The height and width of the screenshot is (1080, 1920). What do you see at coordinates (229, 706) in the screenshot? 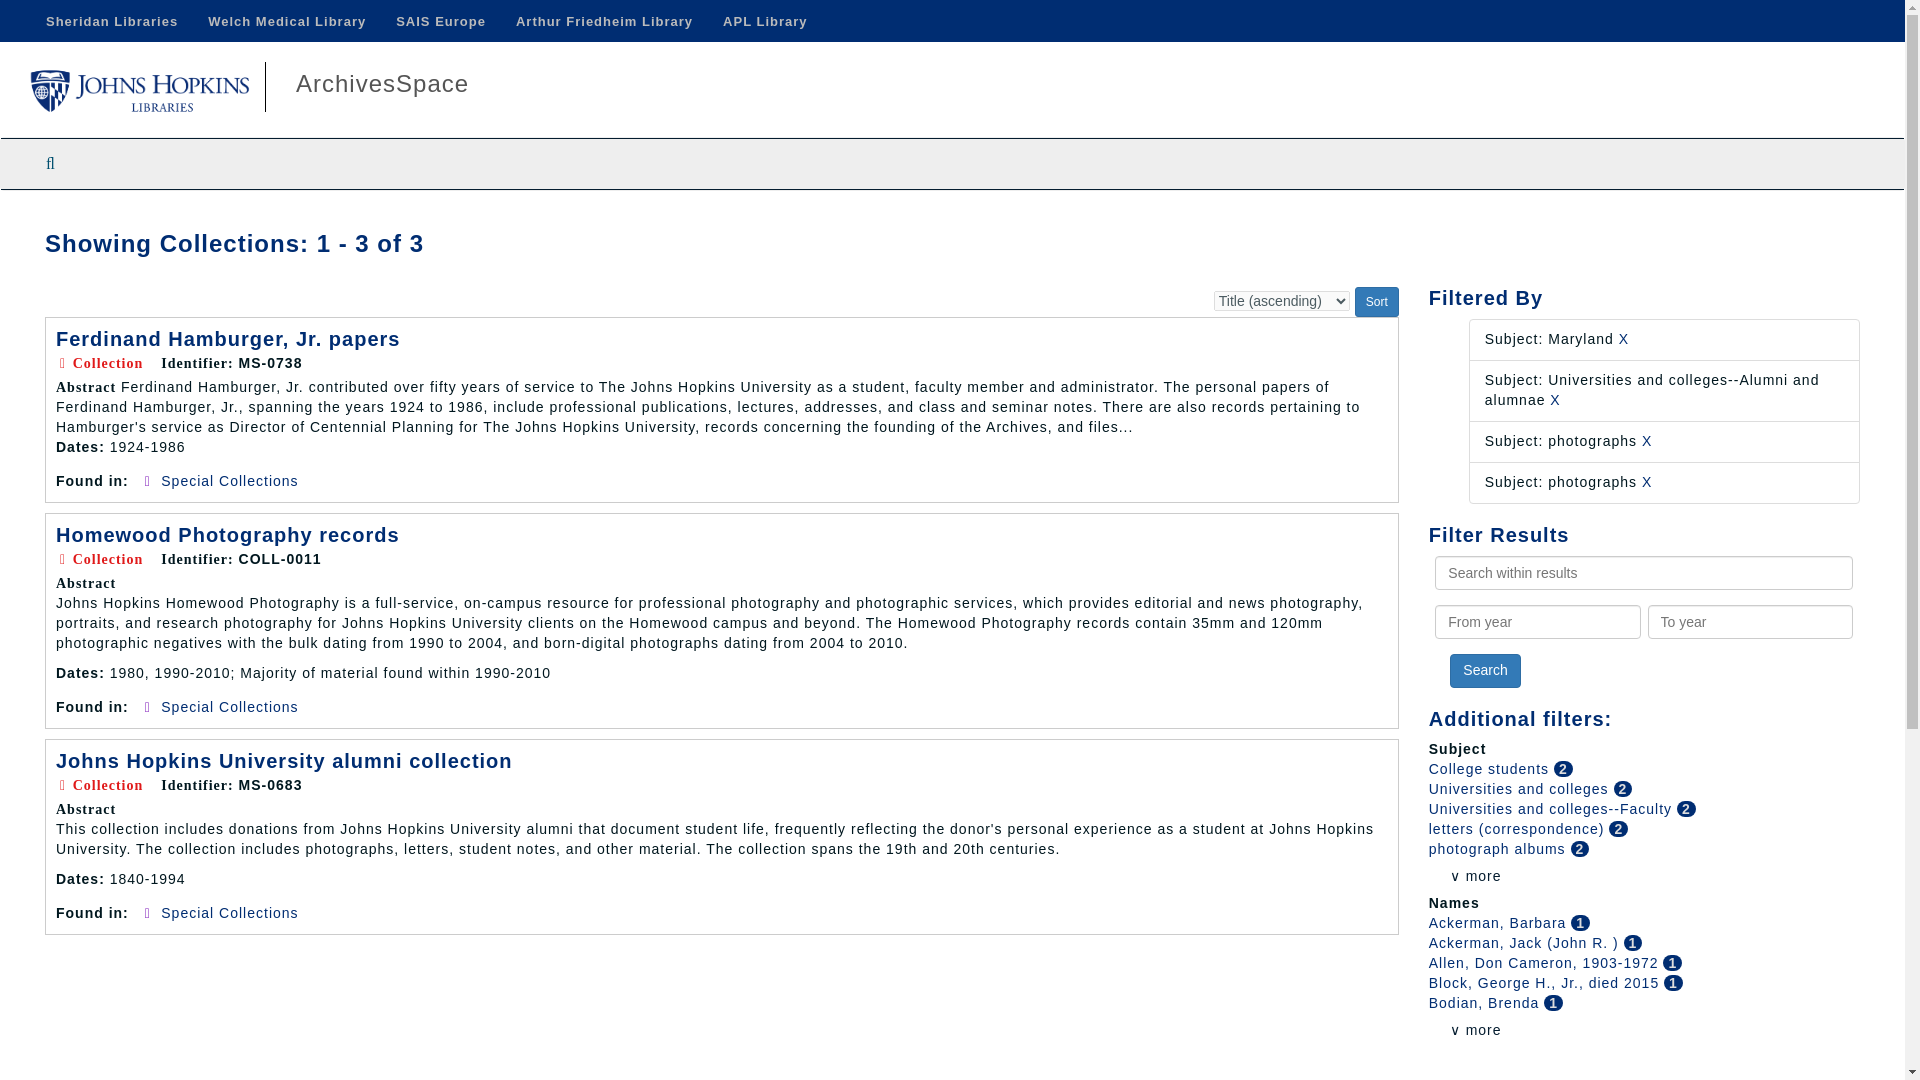
I see `Special Collections` at bounding box center [229, 706].